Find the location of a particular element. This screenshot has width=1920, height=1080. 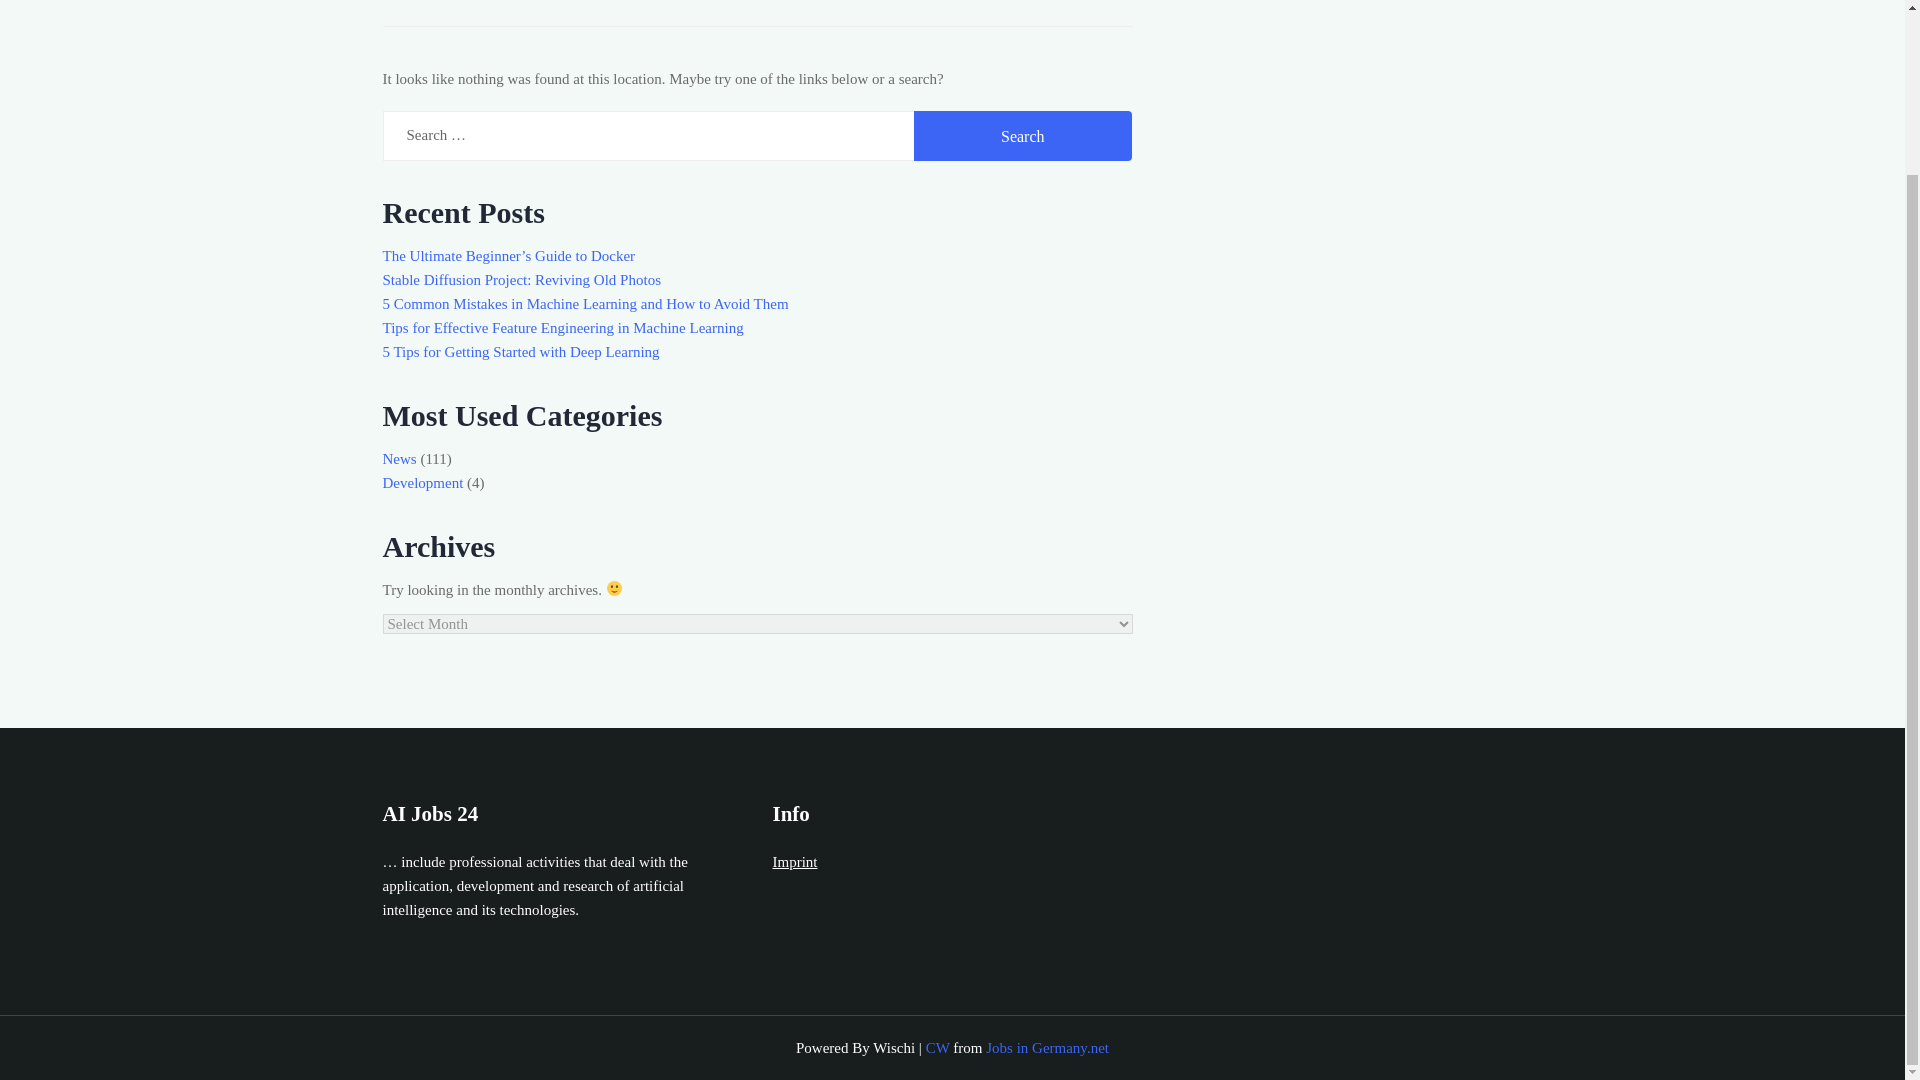

5 Common Mistakes in Machine Learning and How to Avoid Them is located at coordinates (584, 304).